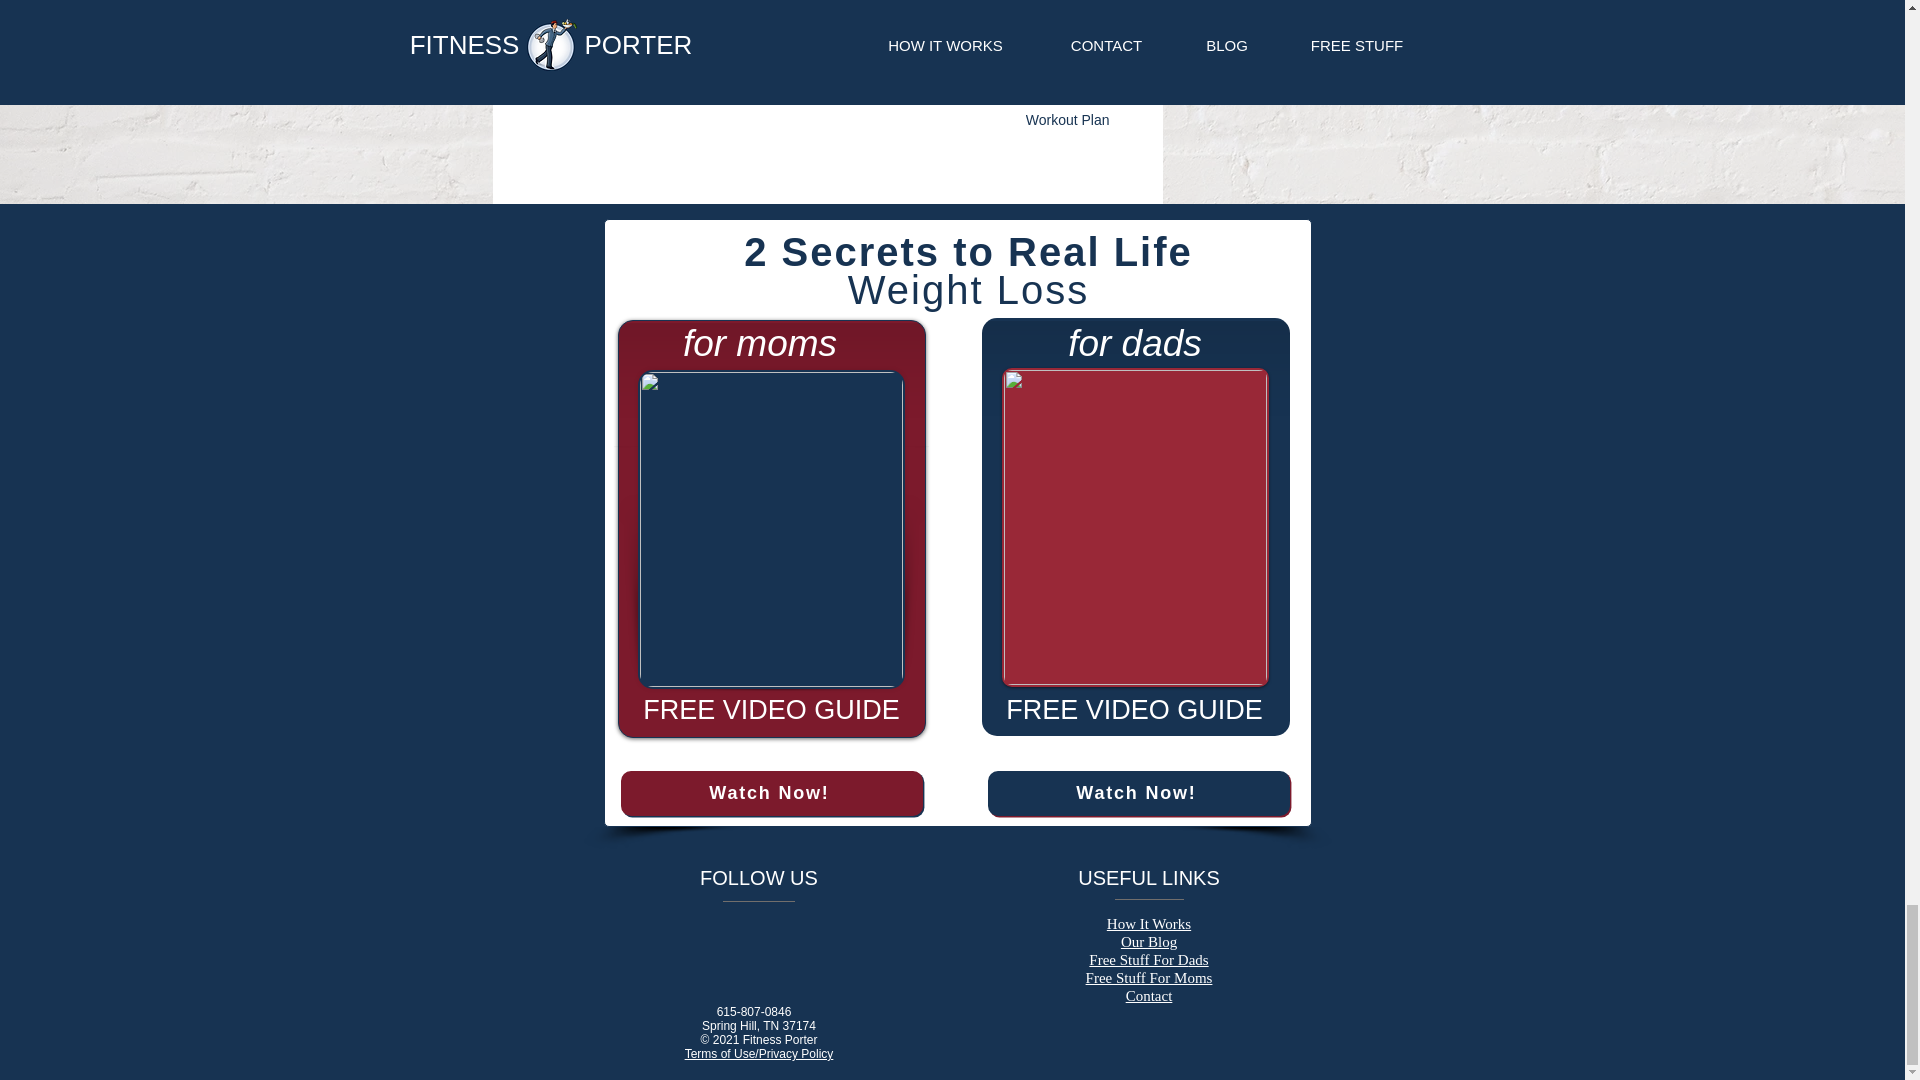  What do you see at coordinates (1139, 794) in the screenshot?
I see `Watch Now!` at bounding box center [1139, 794].